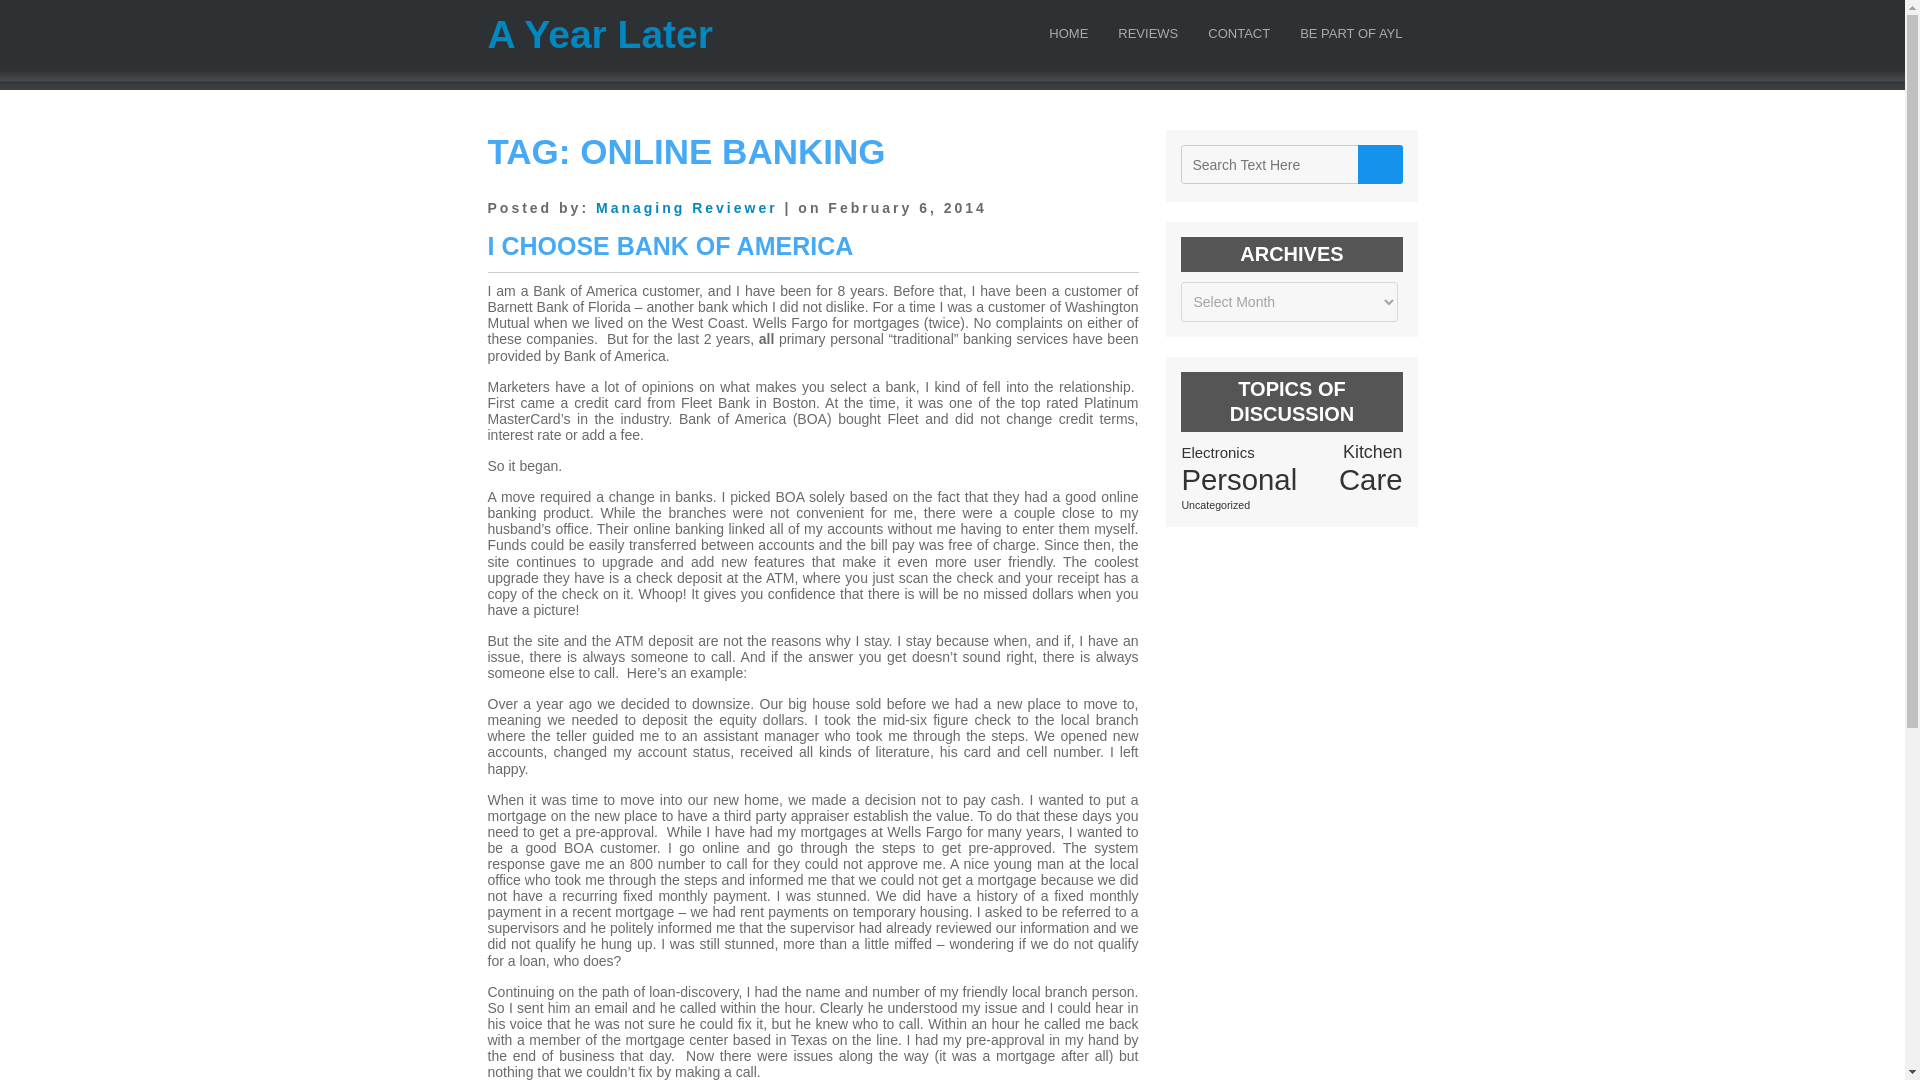 The height and width of the screenshot is (1080, 1920). I want to click on I CHOOSE BANK OF AMERICA, so click(670, 246).